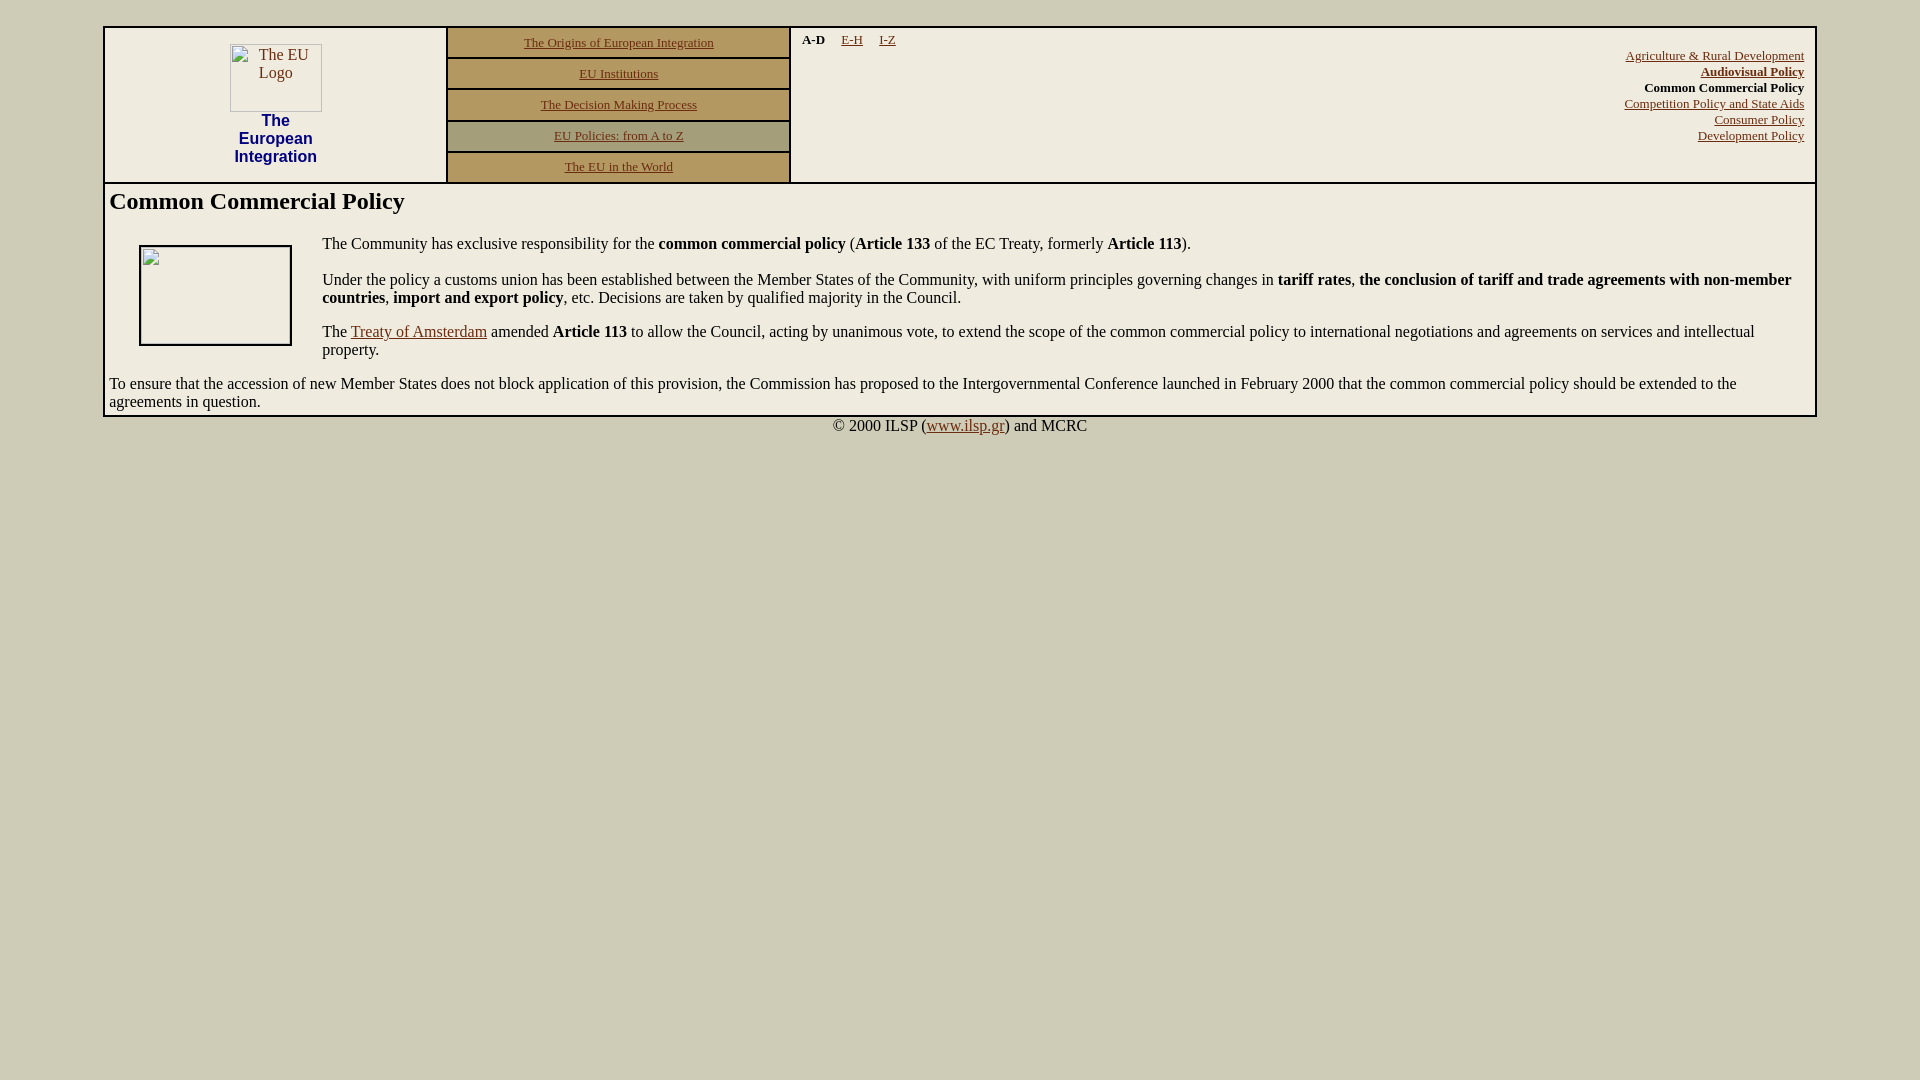 This screenshot has width=1920, height=1080. I want to click on I-Z, so click(888, 40).